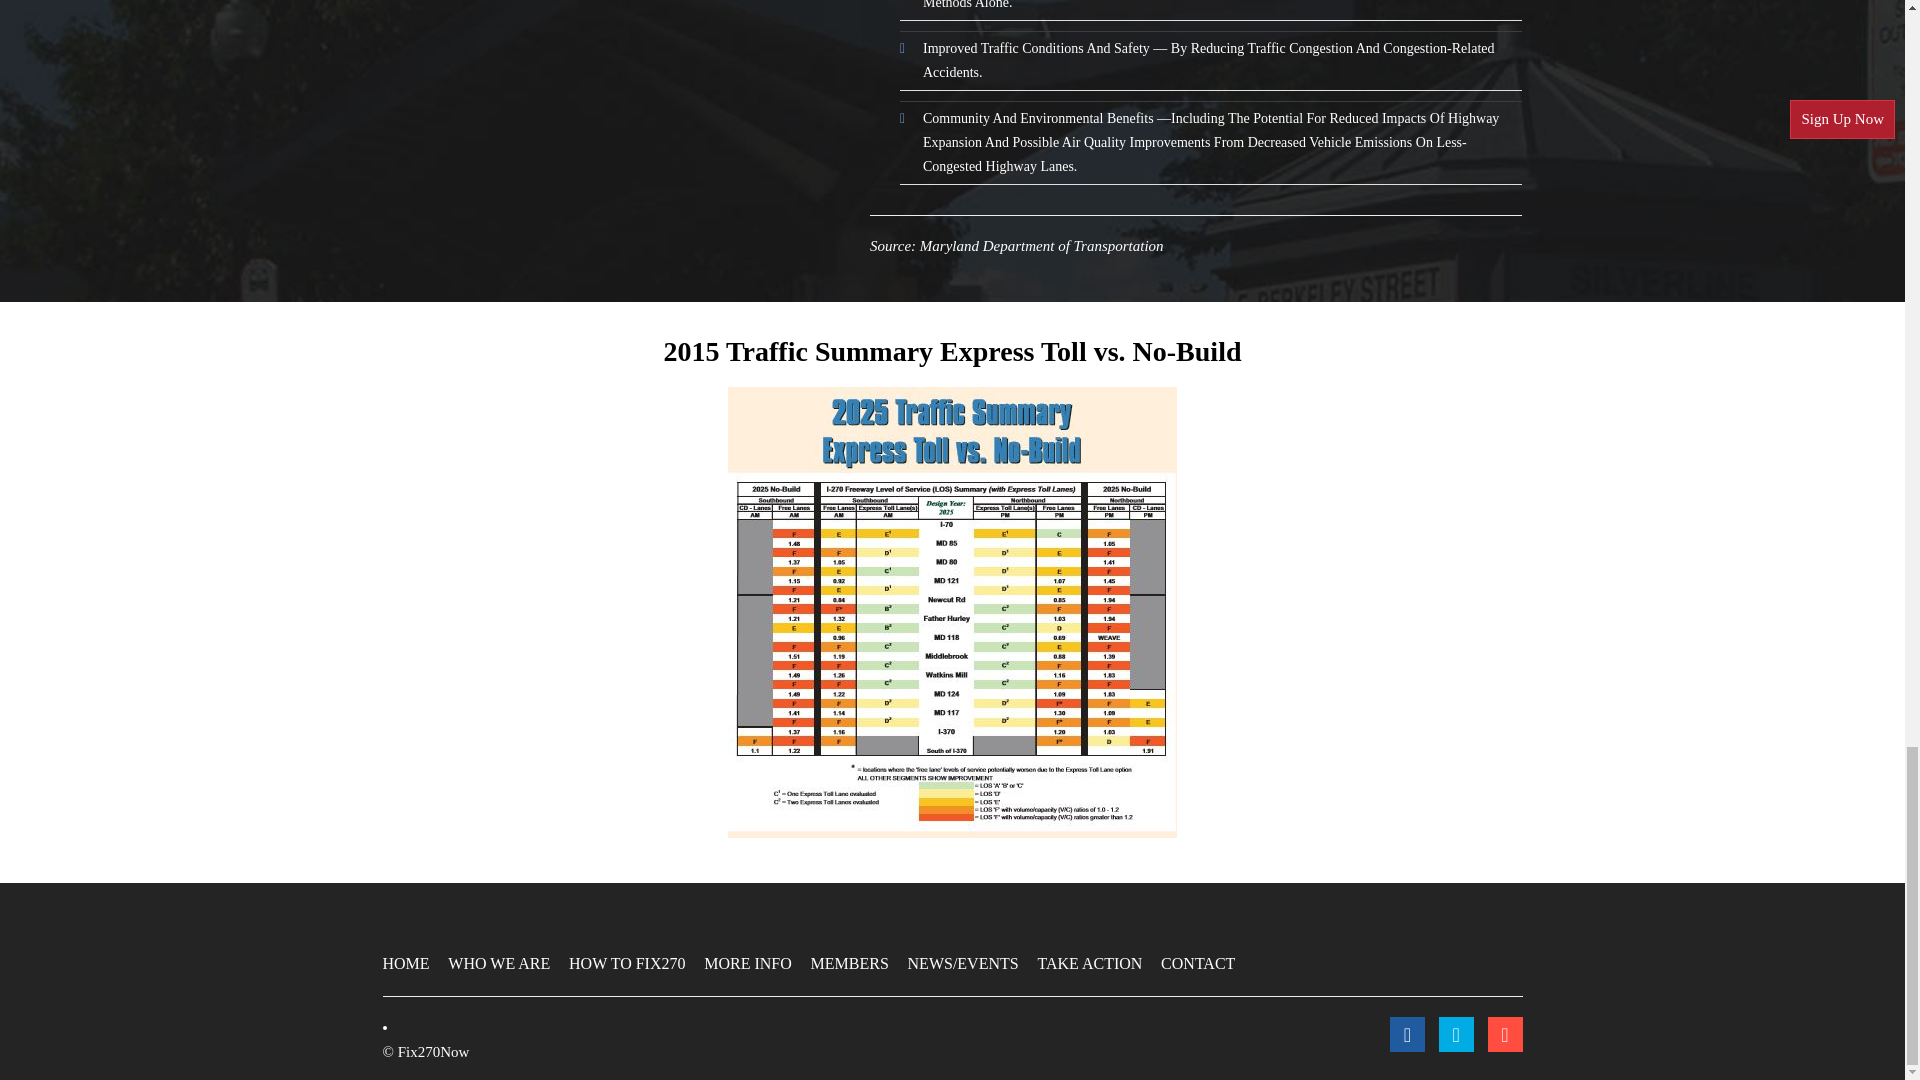 This screenshot has width=1920, height=1080. What do you see at coordinates (405, 963) in the screenshot?
I see `HOME` at bounding box center [405, 963].